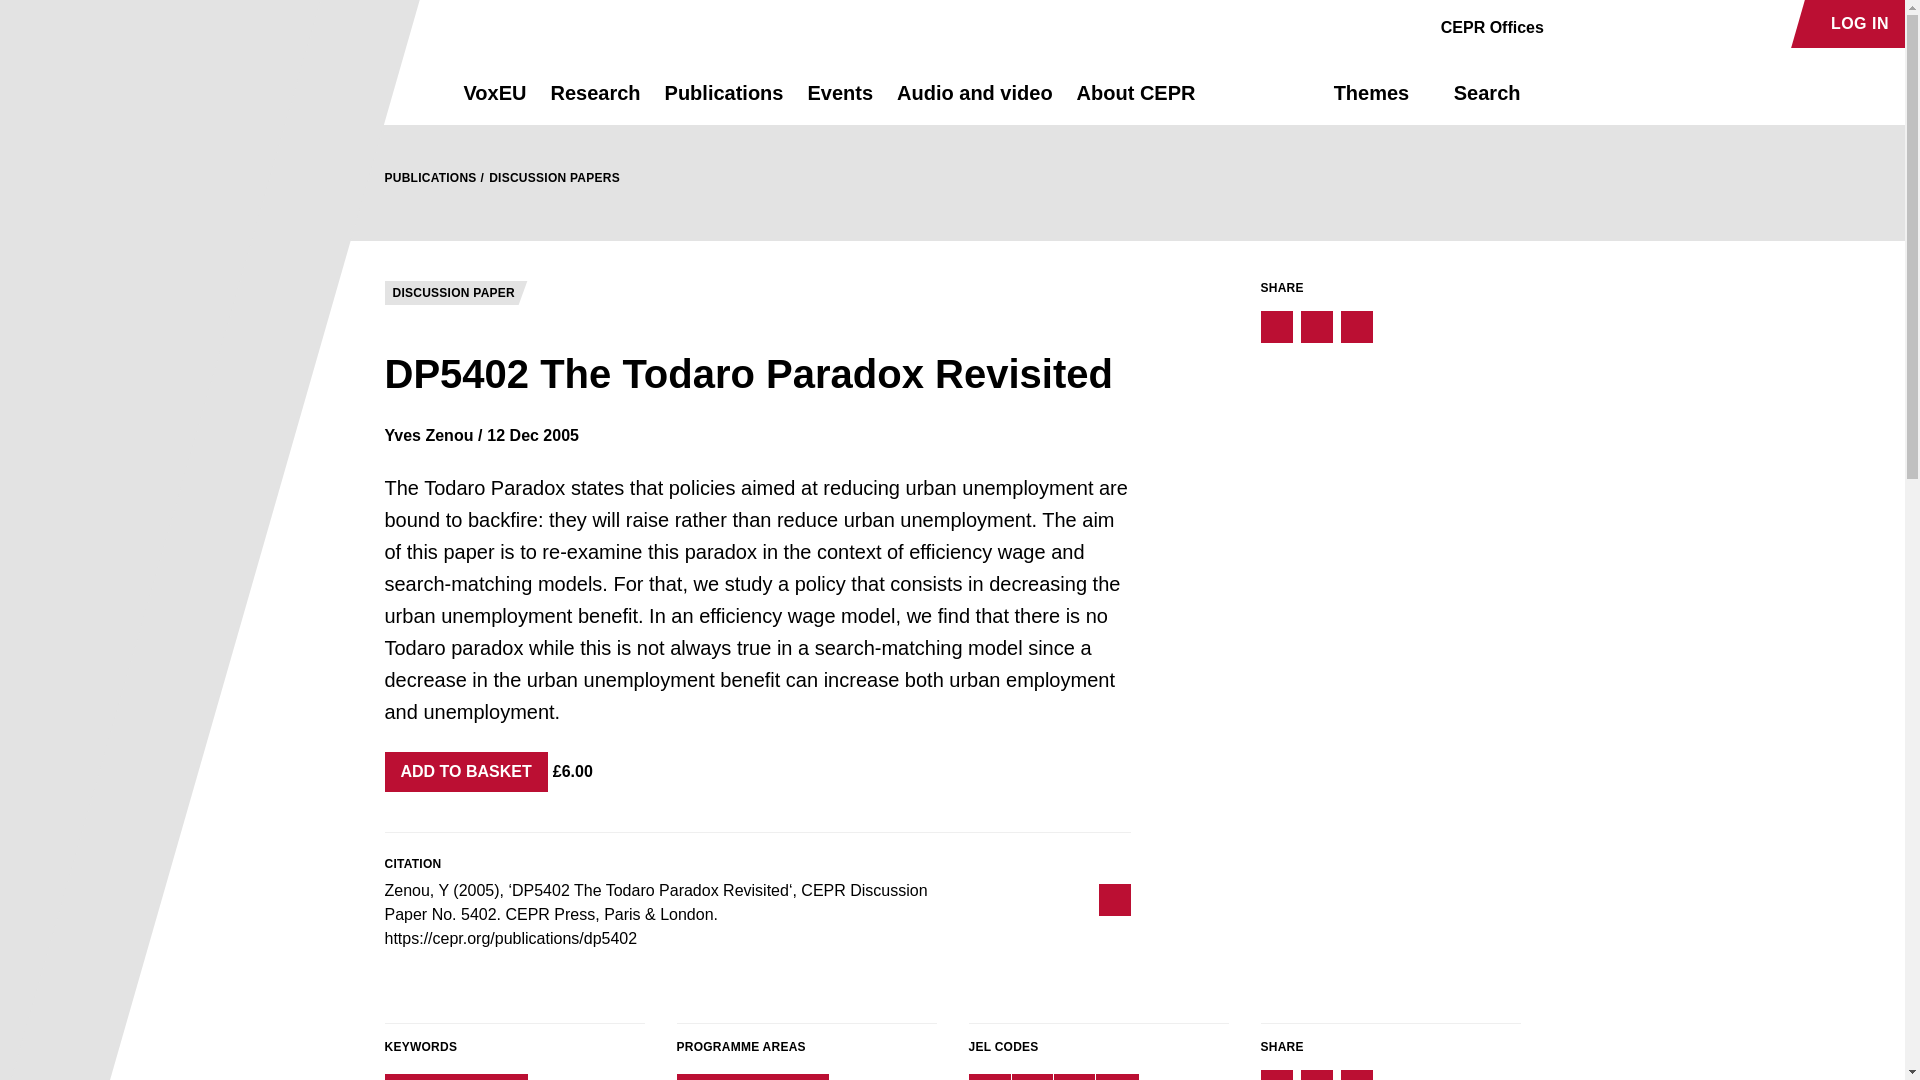 The width and height of the screenshot is (1920, 1080). I want to click on VoxEU, so click(495, 102).